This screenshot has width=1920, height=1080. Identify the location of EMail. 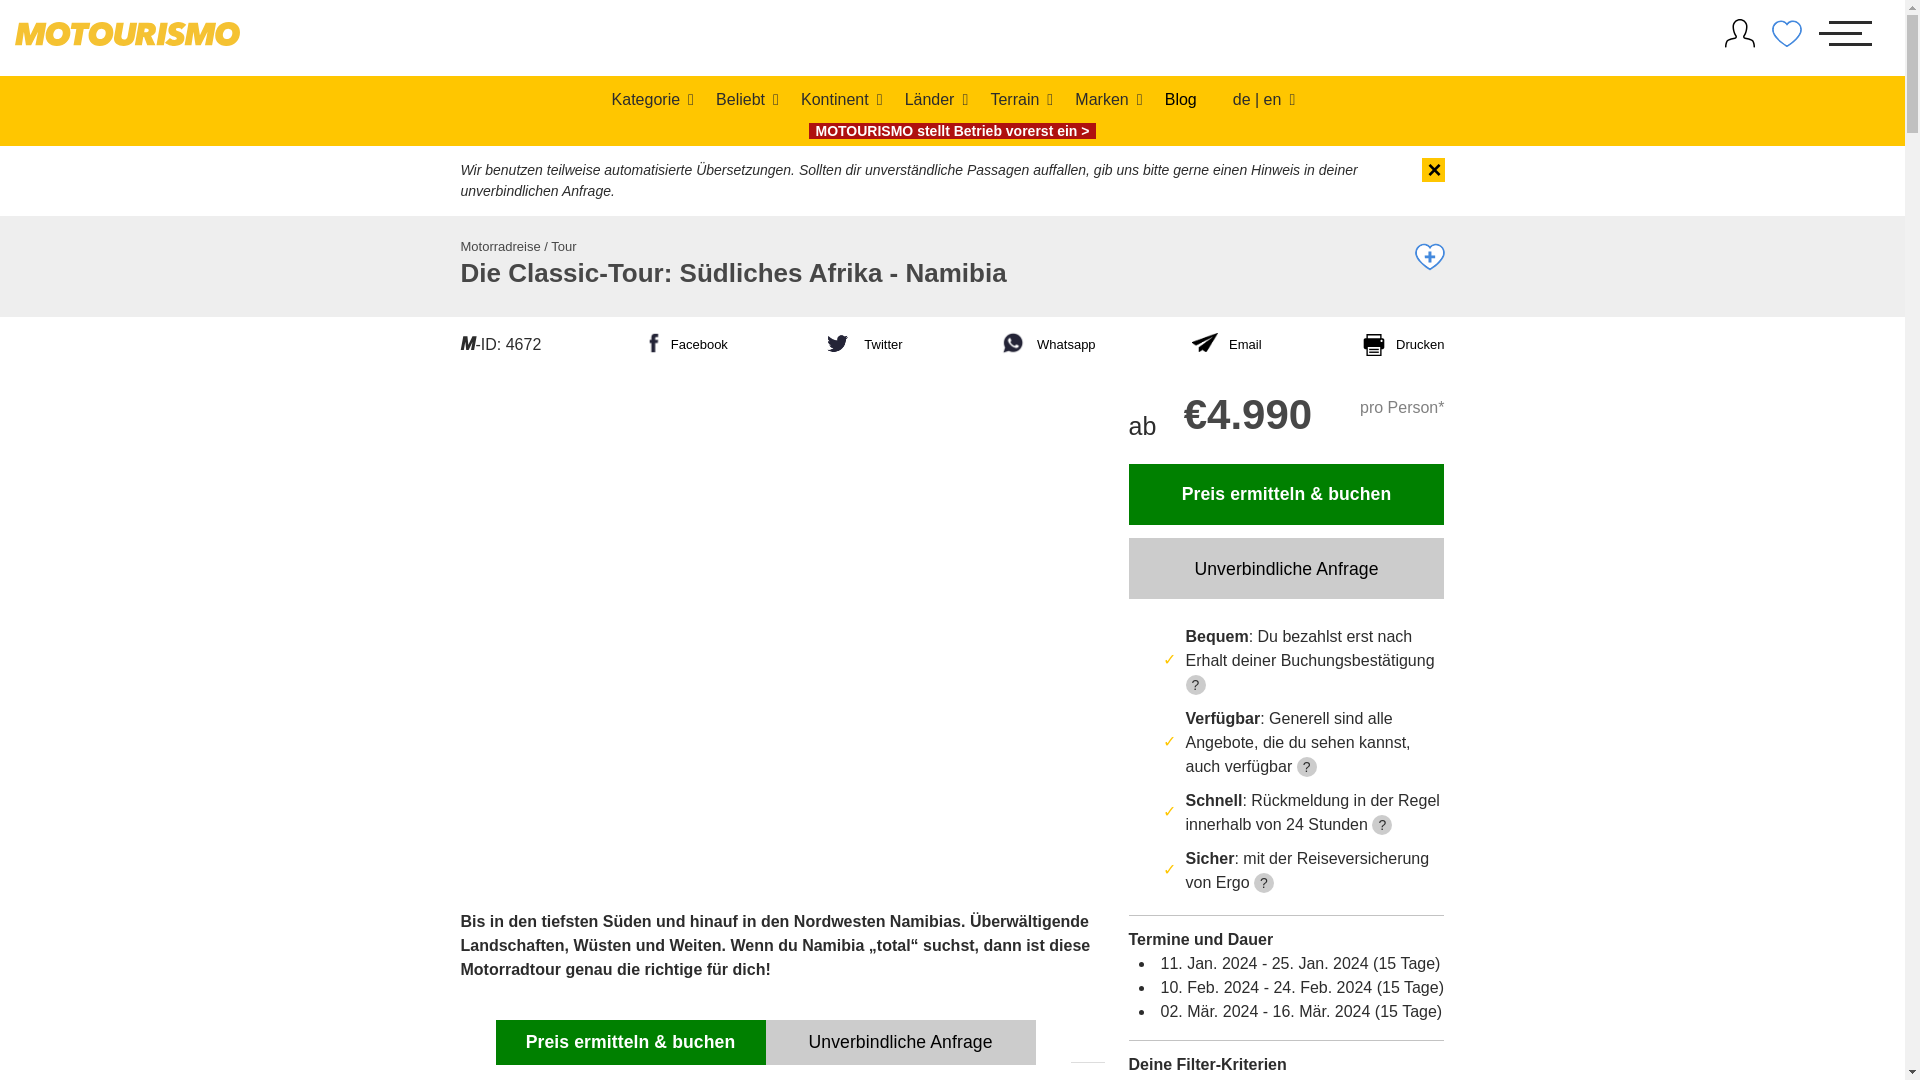
(1226, 343).